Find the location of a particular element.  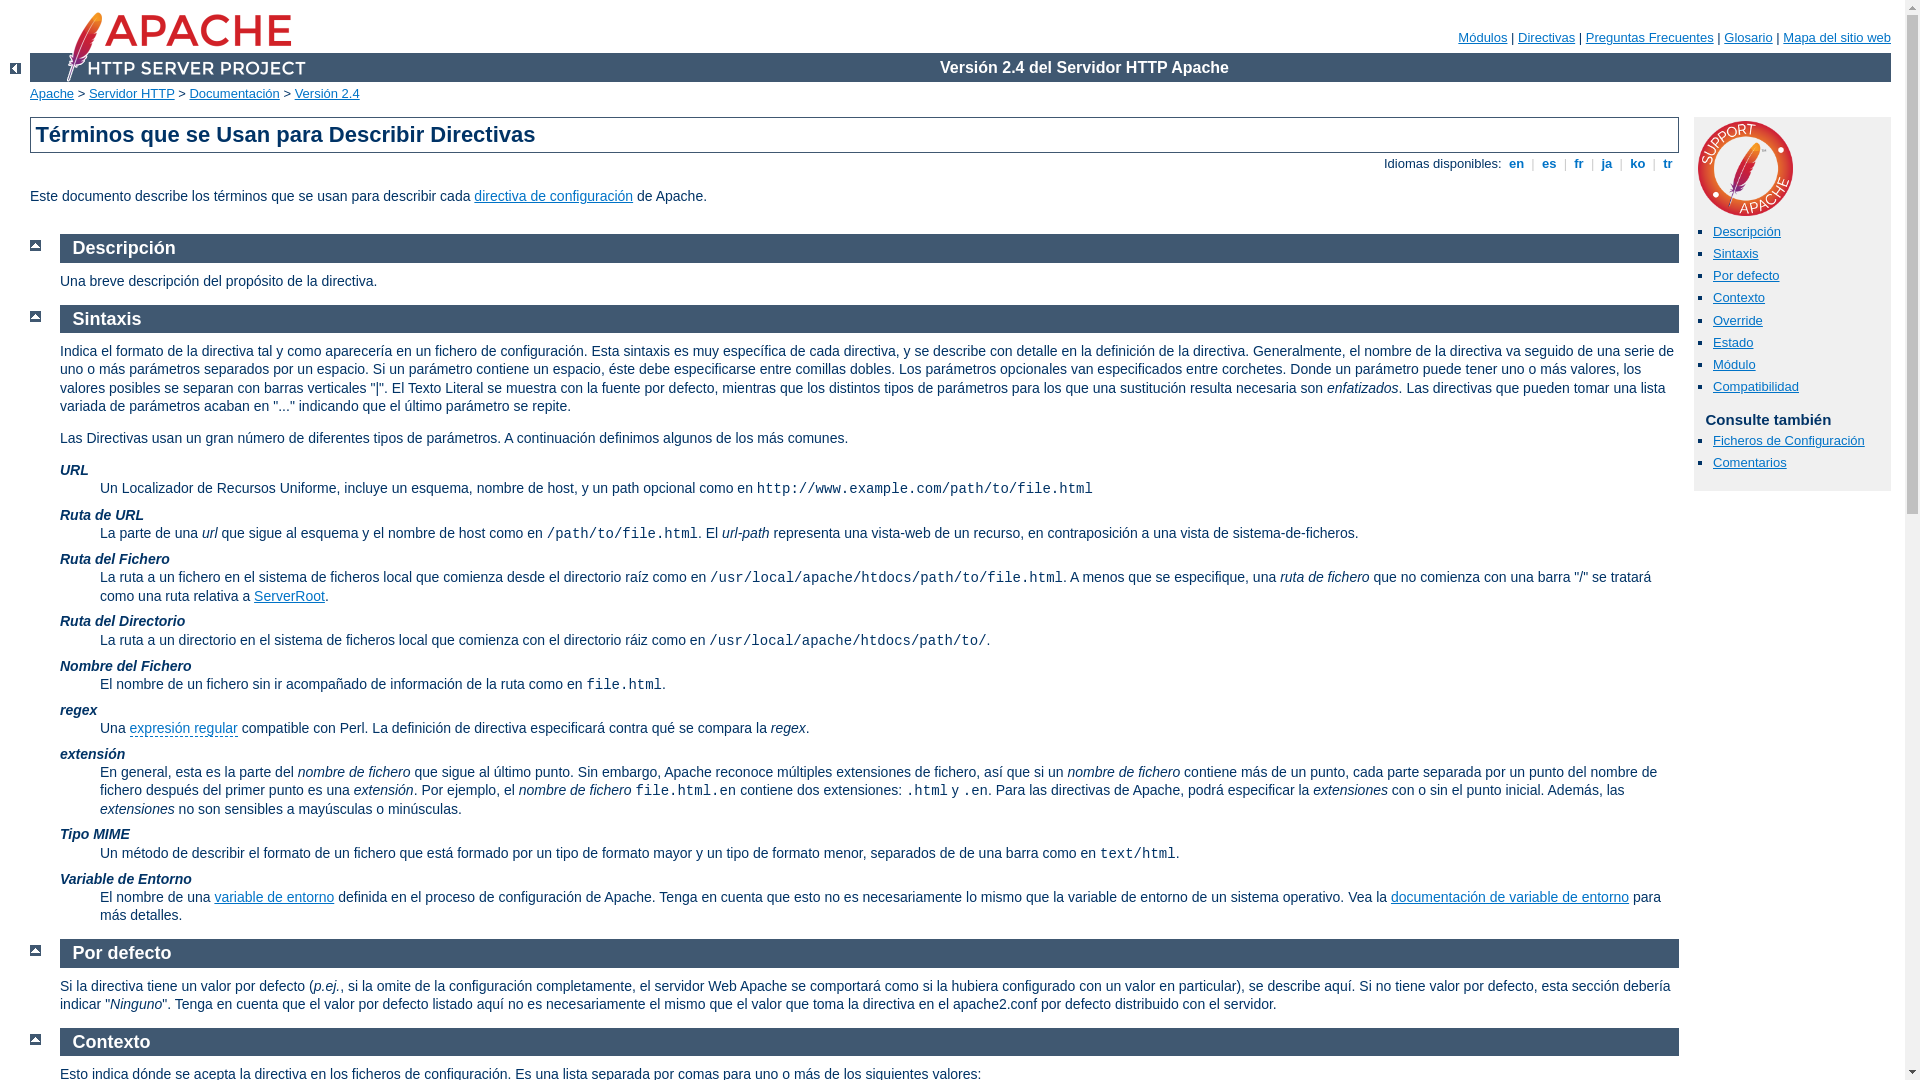

 tr  is located at coordinates (1668, 163).